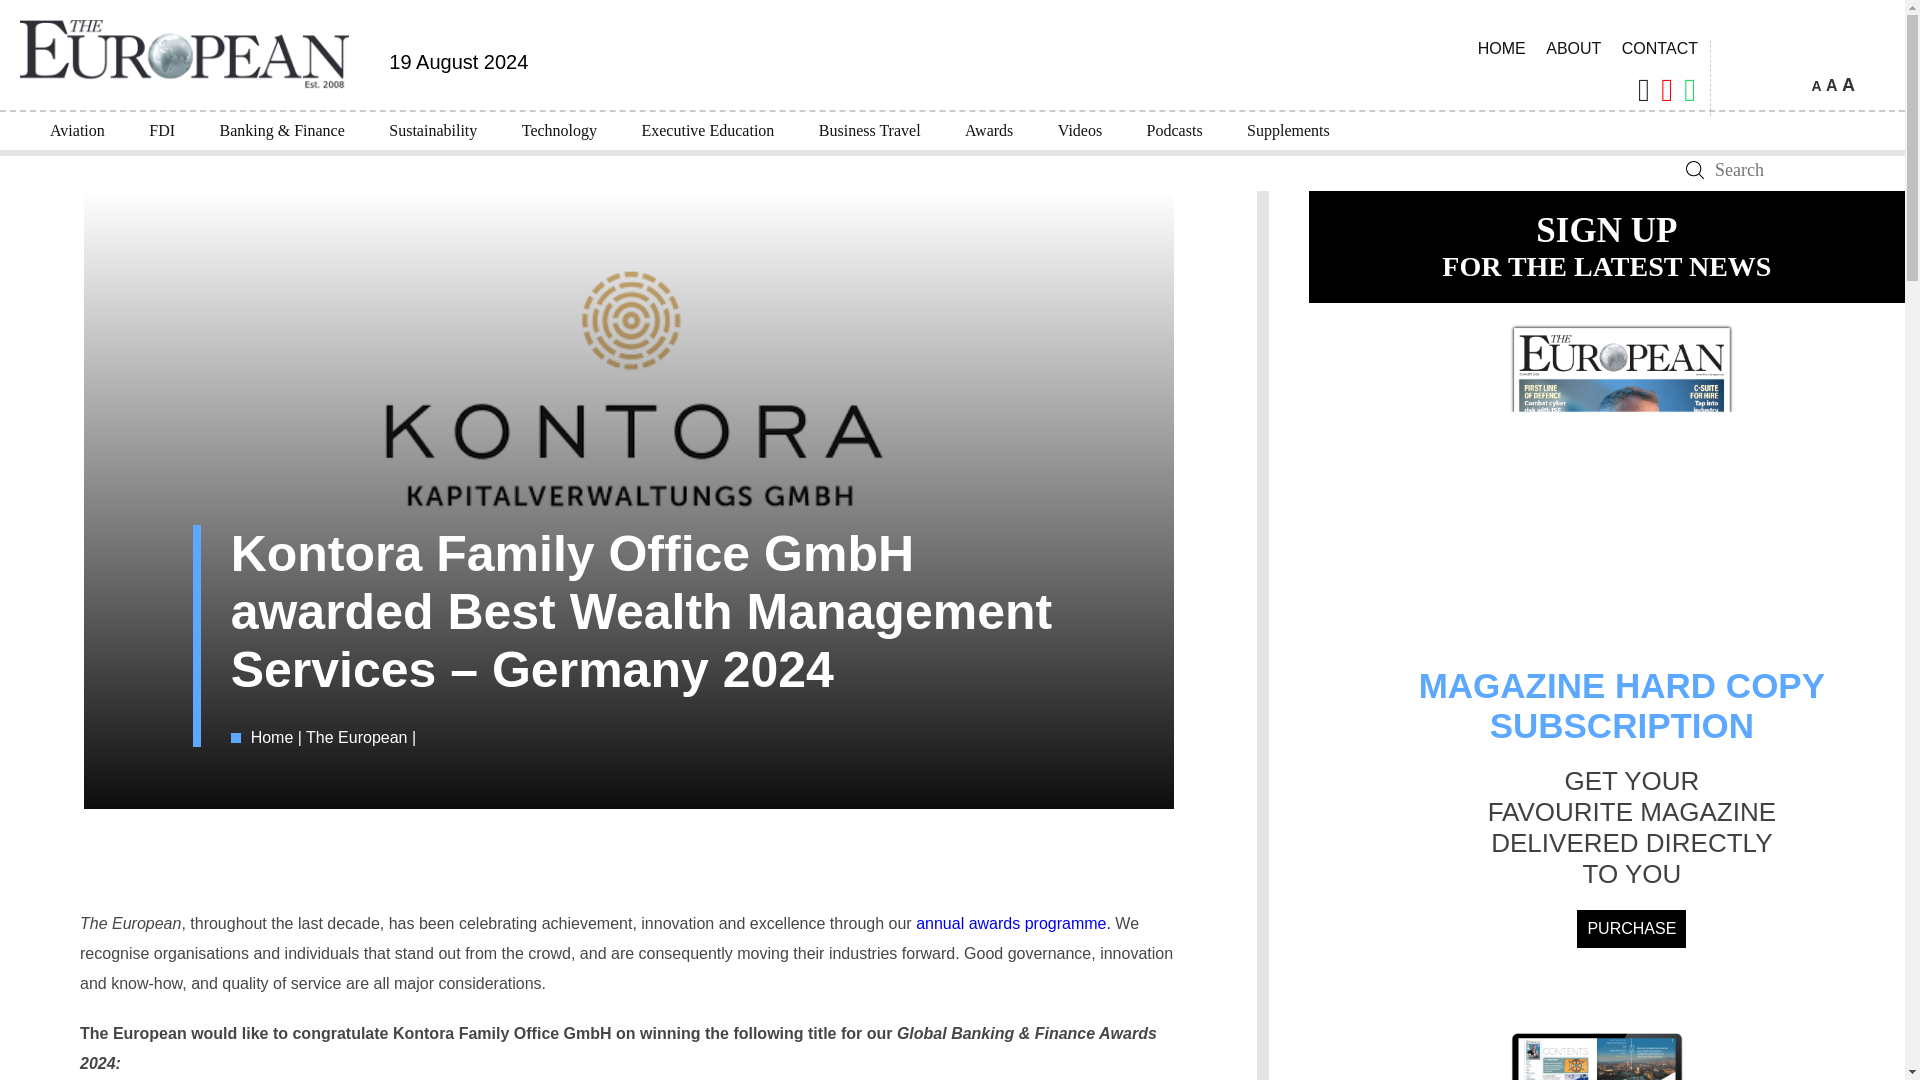 This screenshot has width=1920, height=1080. What do you see at coordinates (1288, 131) in the screenshot?
I see `Supplements` at bounding box center [1288, 131].